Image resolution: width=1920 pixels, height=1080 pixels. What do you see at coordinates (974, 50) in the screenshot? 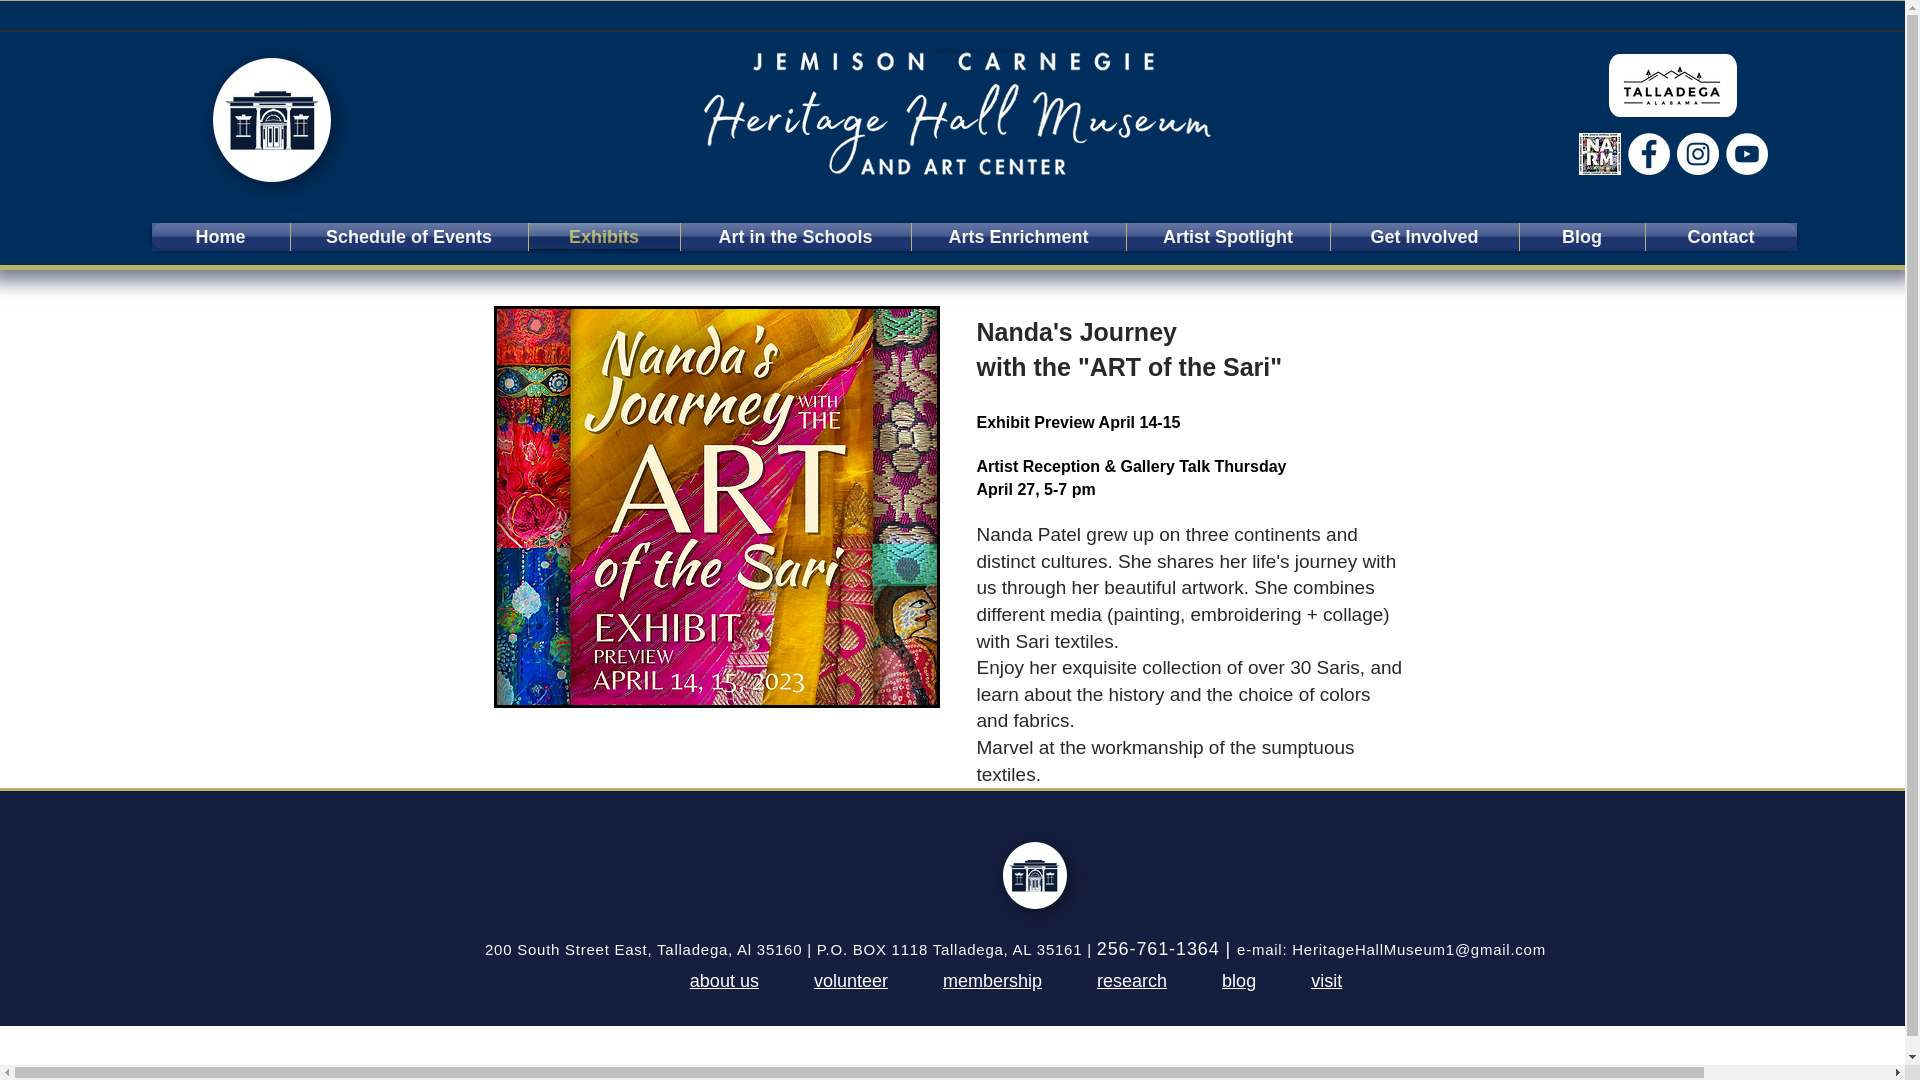
I see `HERITAGE HALL MUSEUM` at bounding box center [974, 50].